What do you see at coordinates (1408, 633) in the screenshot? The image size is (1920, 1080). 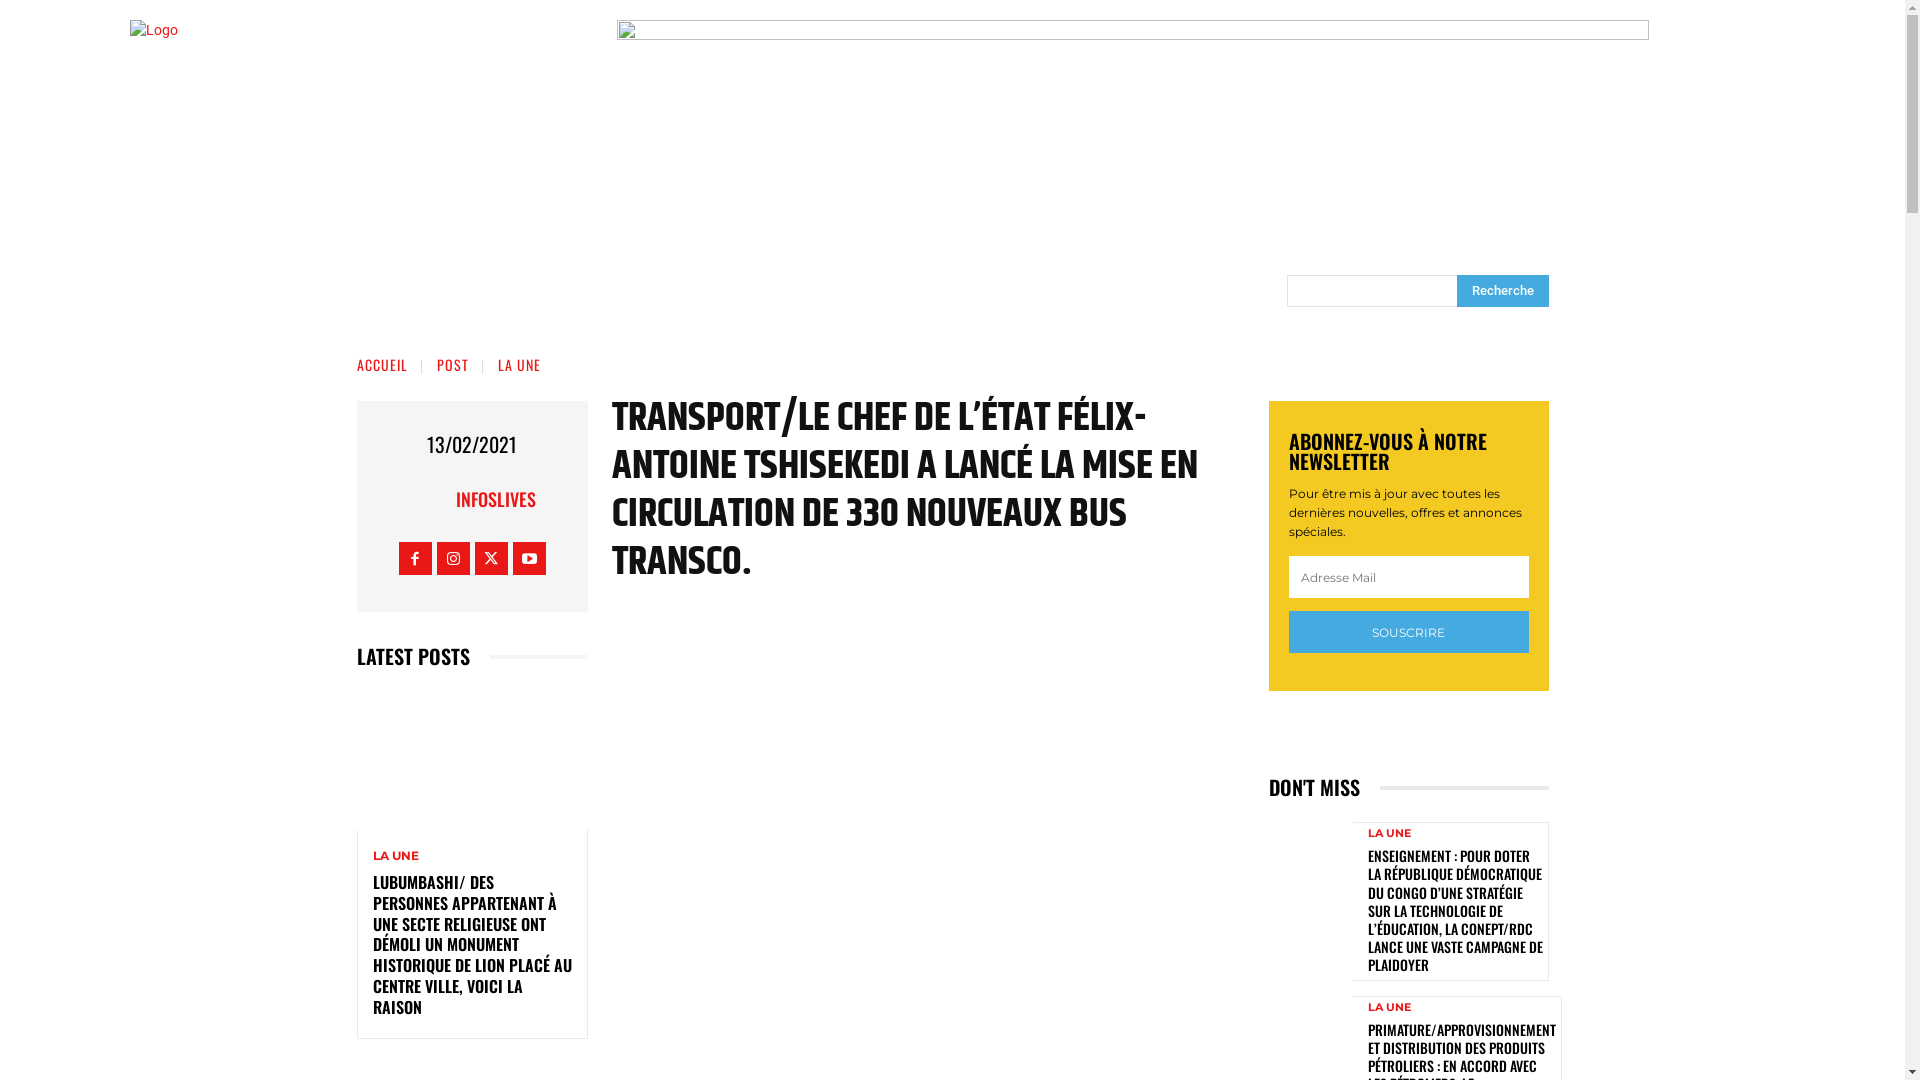 I see `SOUSCRIRE` at bounding box center [1408, 633].